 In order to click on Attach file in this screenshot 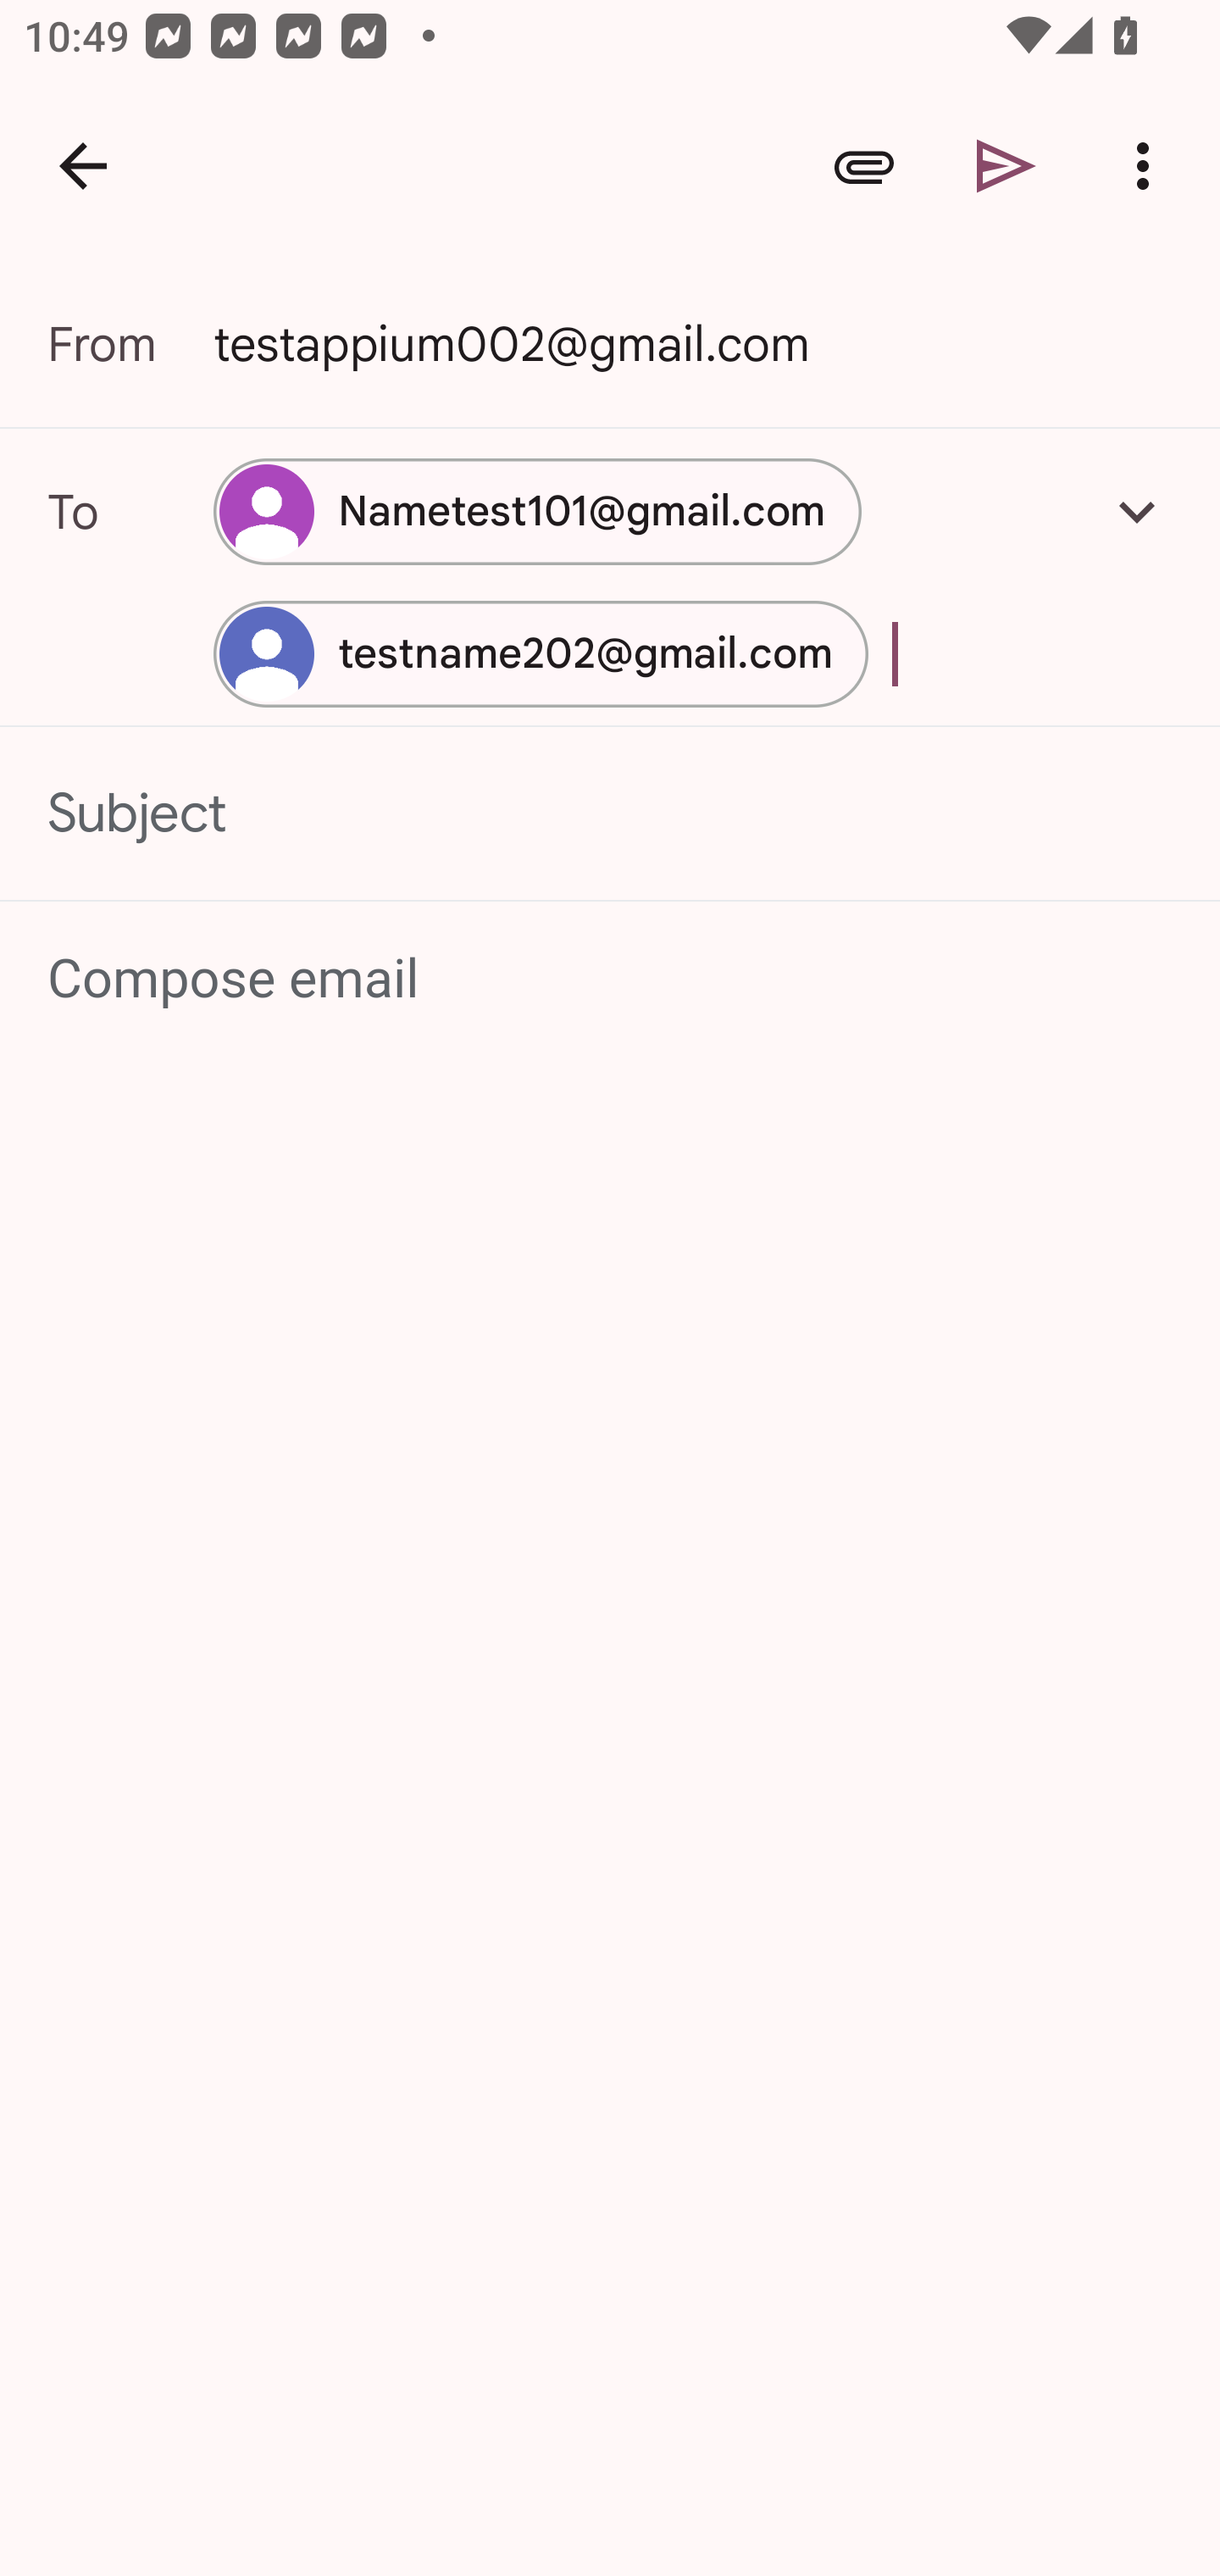, I will do `click(864, 166)`.